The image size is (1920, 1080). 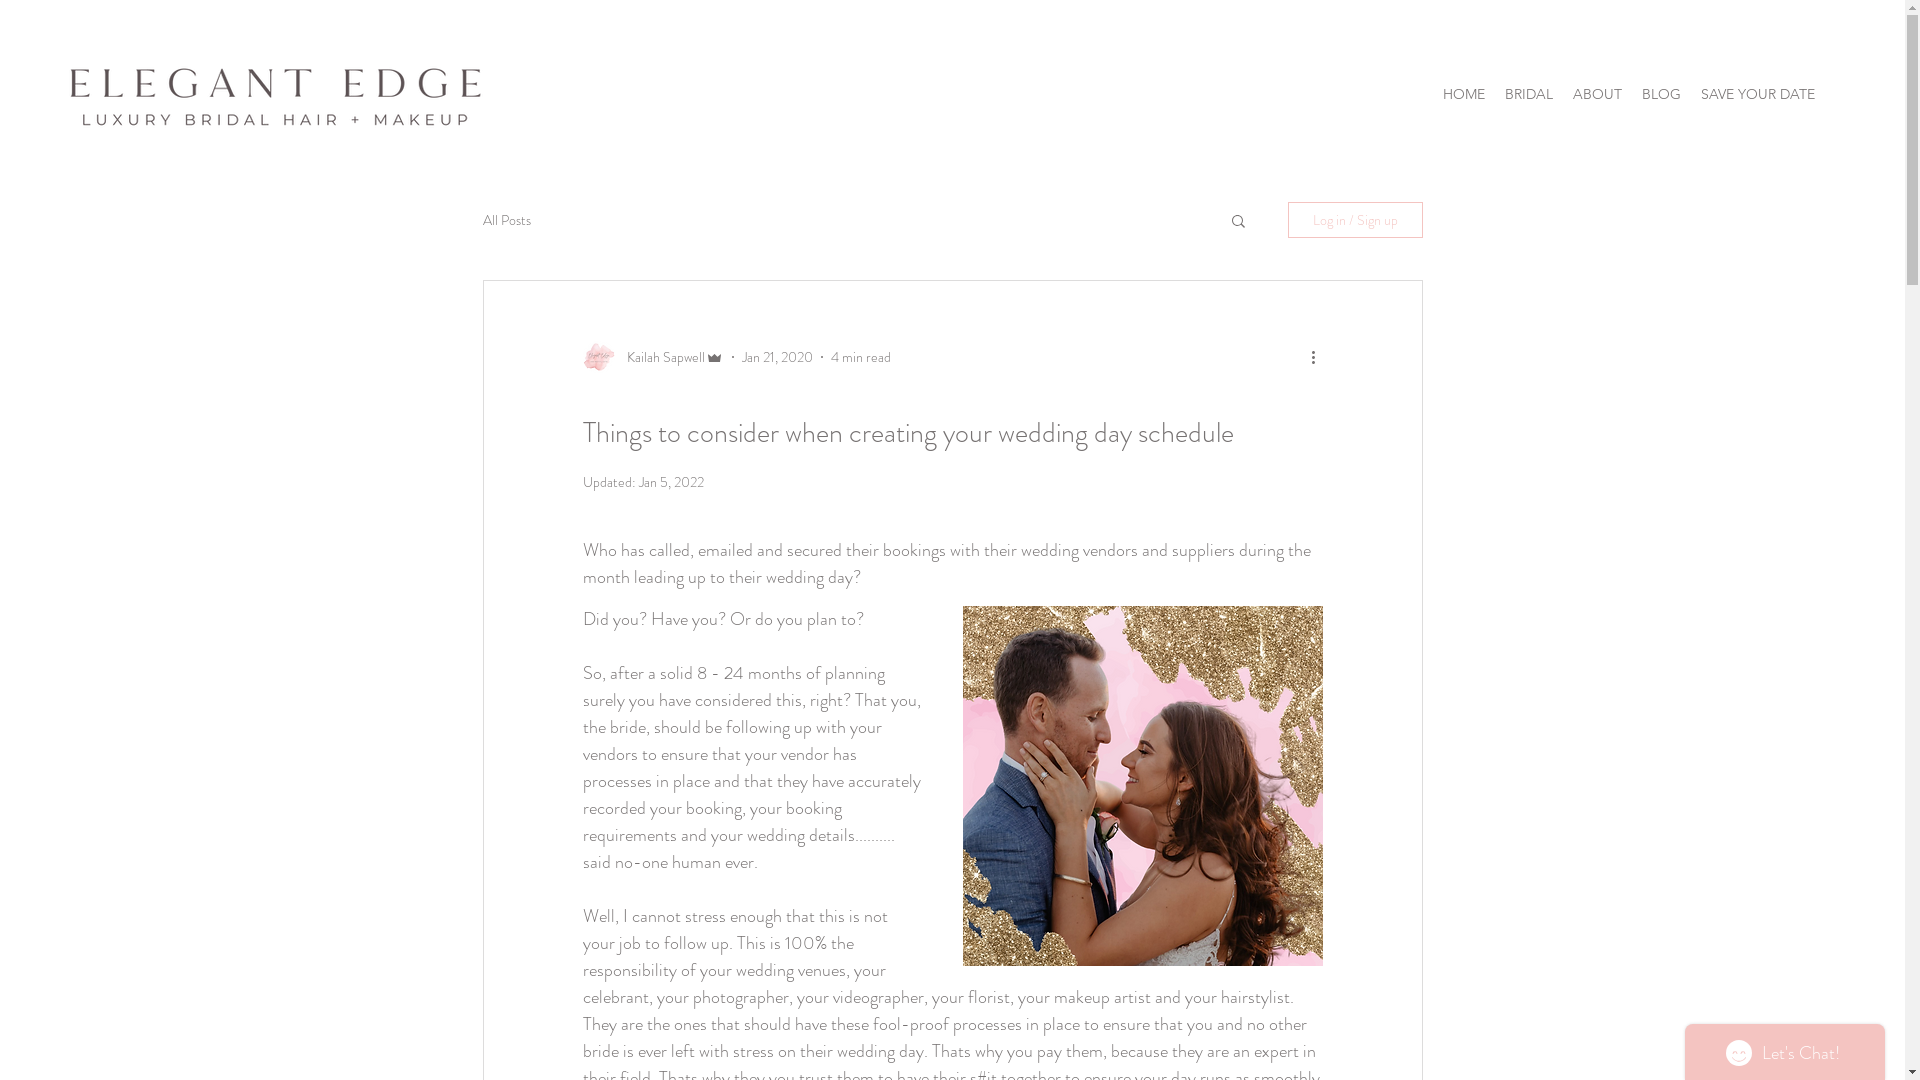 I want to click on All Posts, so click(x=506, y=220).